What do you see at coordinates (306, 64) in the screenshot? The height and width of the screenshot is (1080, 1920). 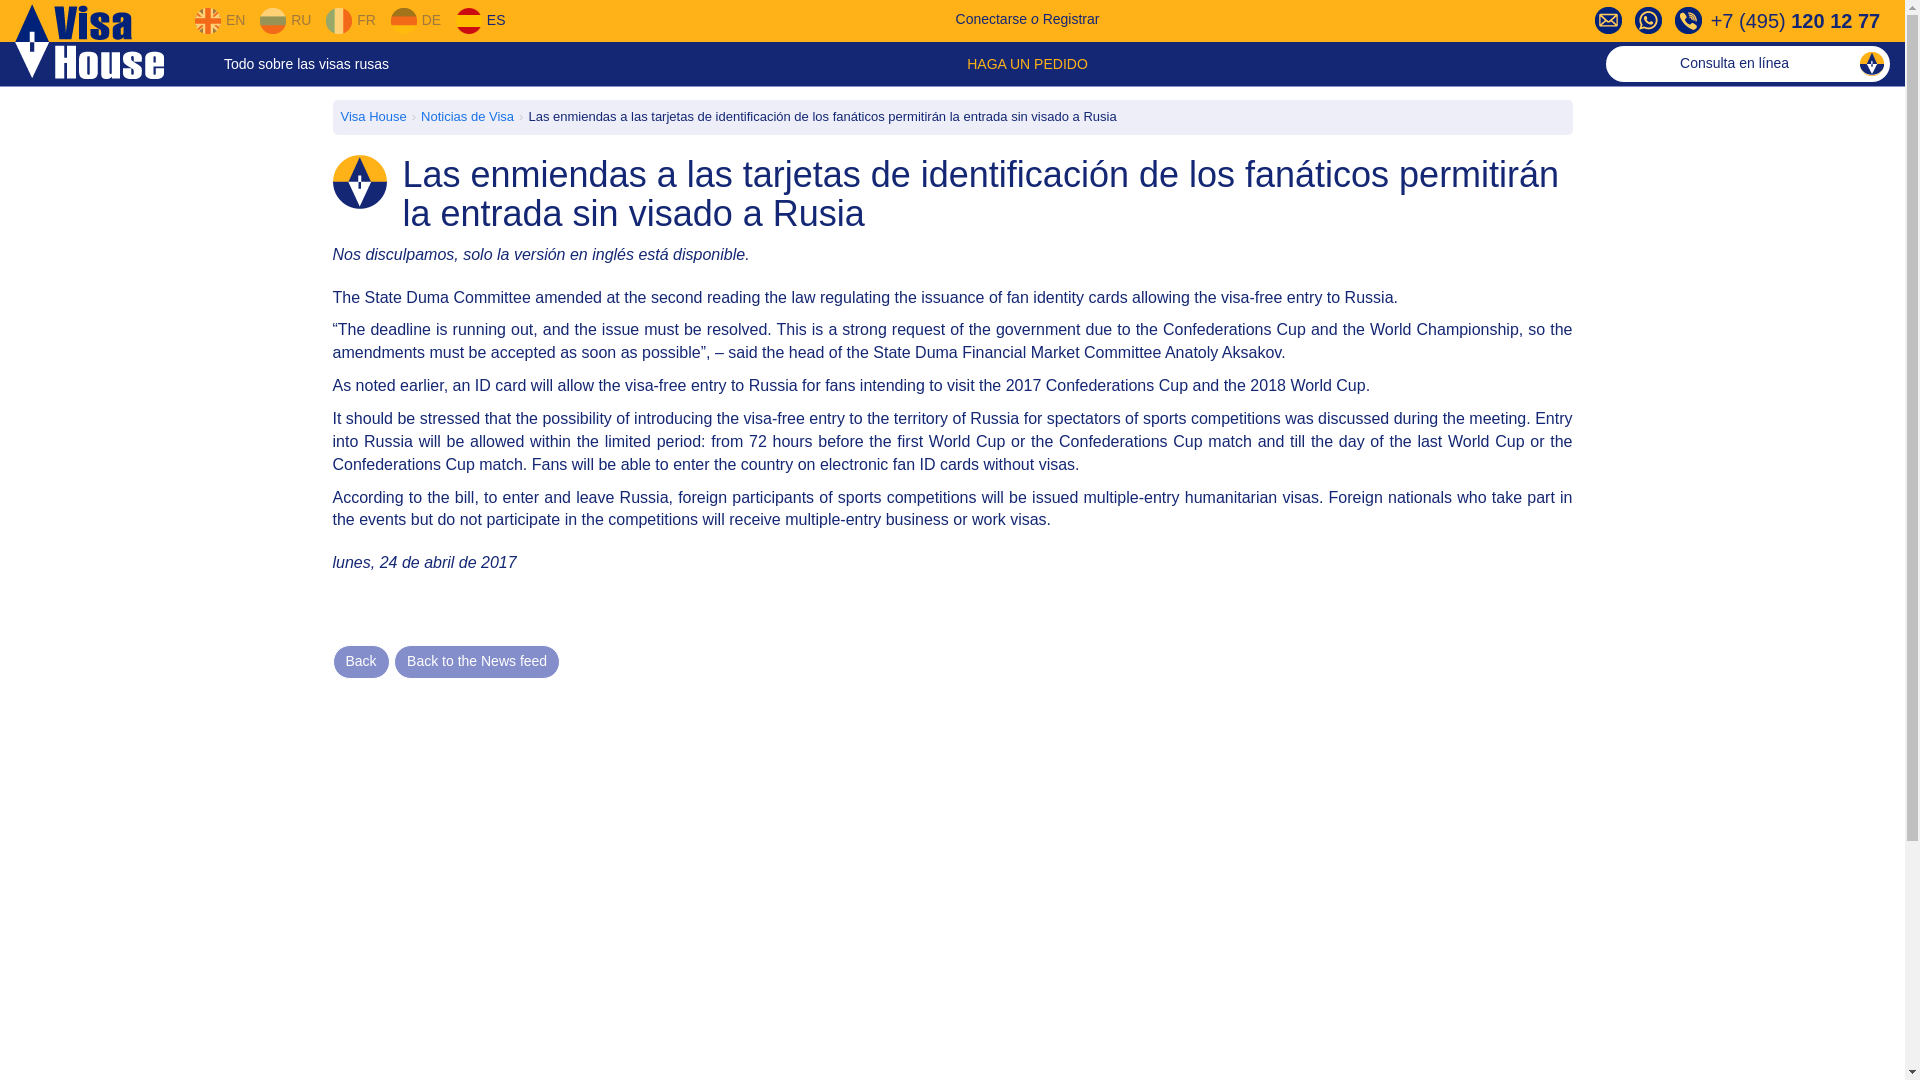 I see `Todo sobre las visas rusas` at bounding box center [306, 64].